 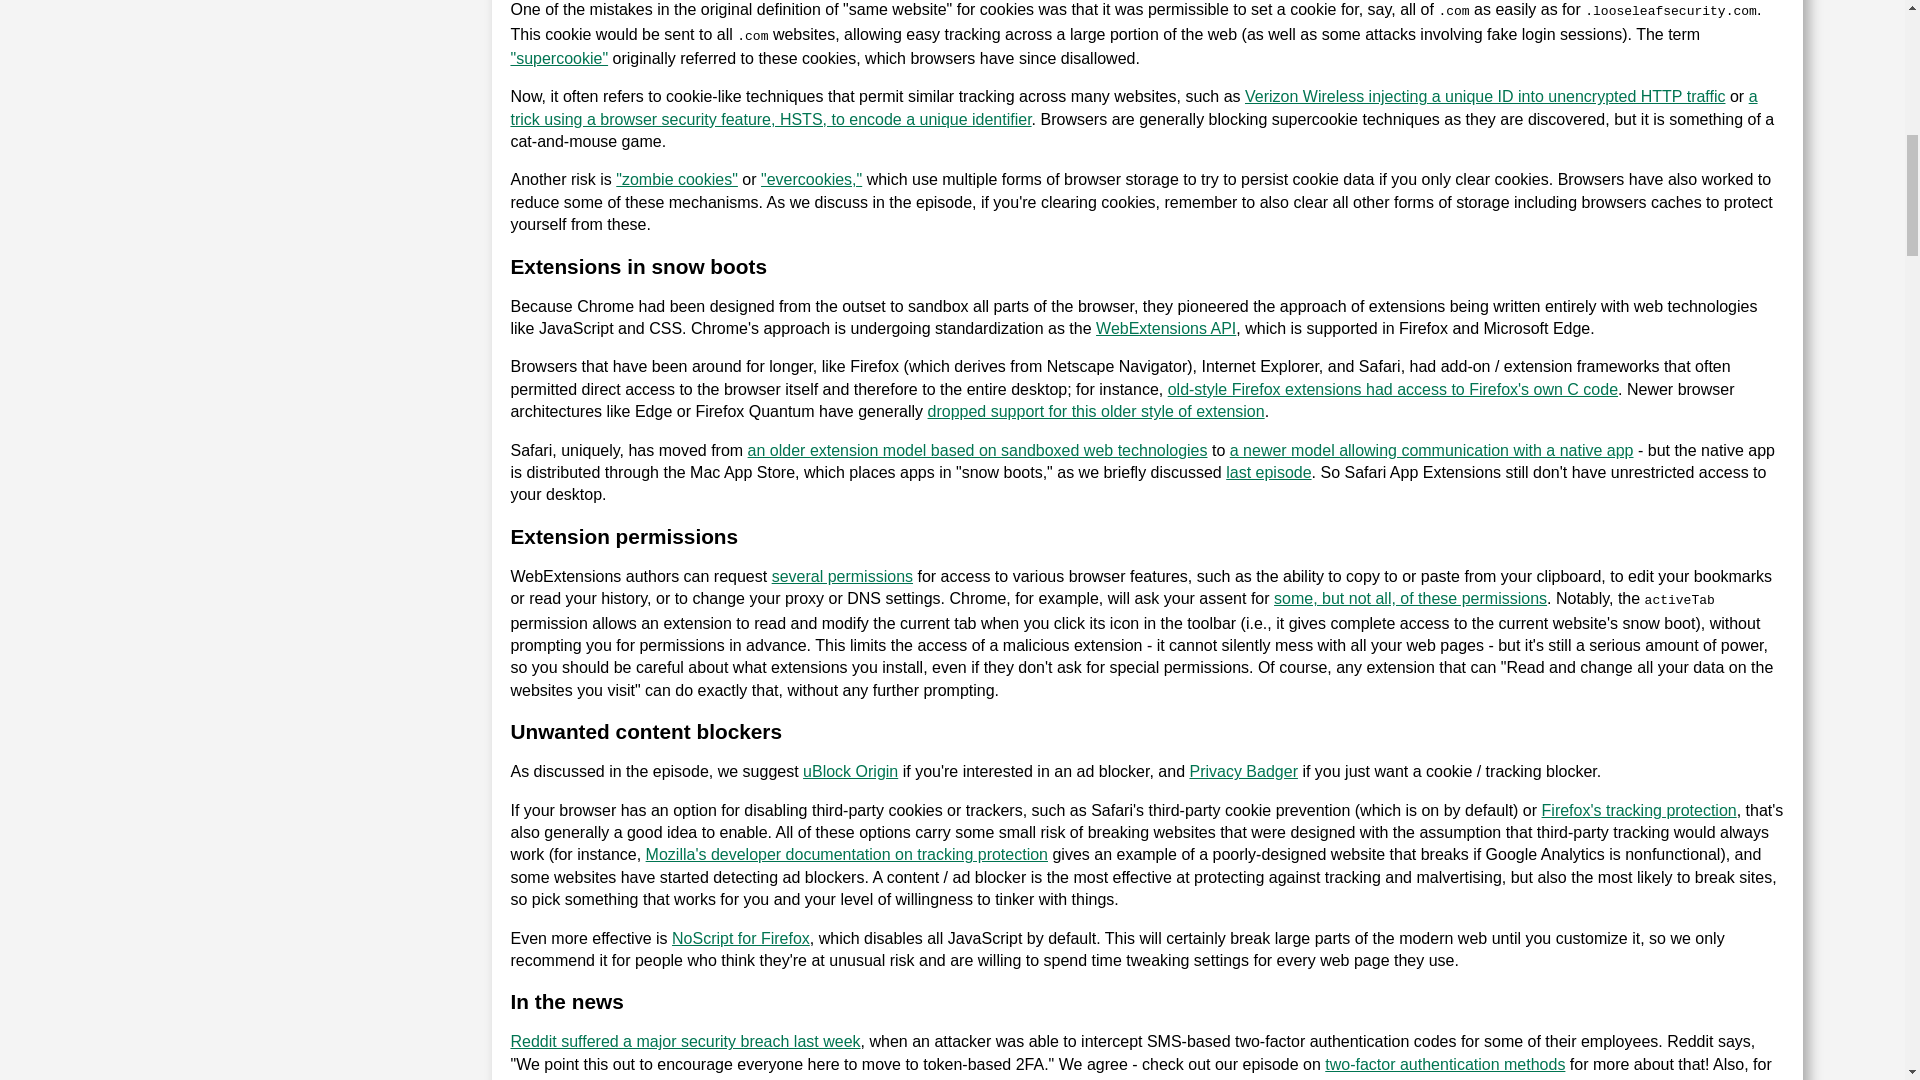 I want to click on a newer model allowing communication with a native app, so click(x=1432, y=450).